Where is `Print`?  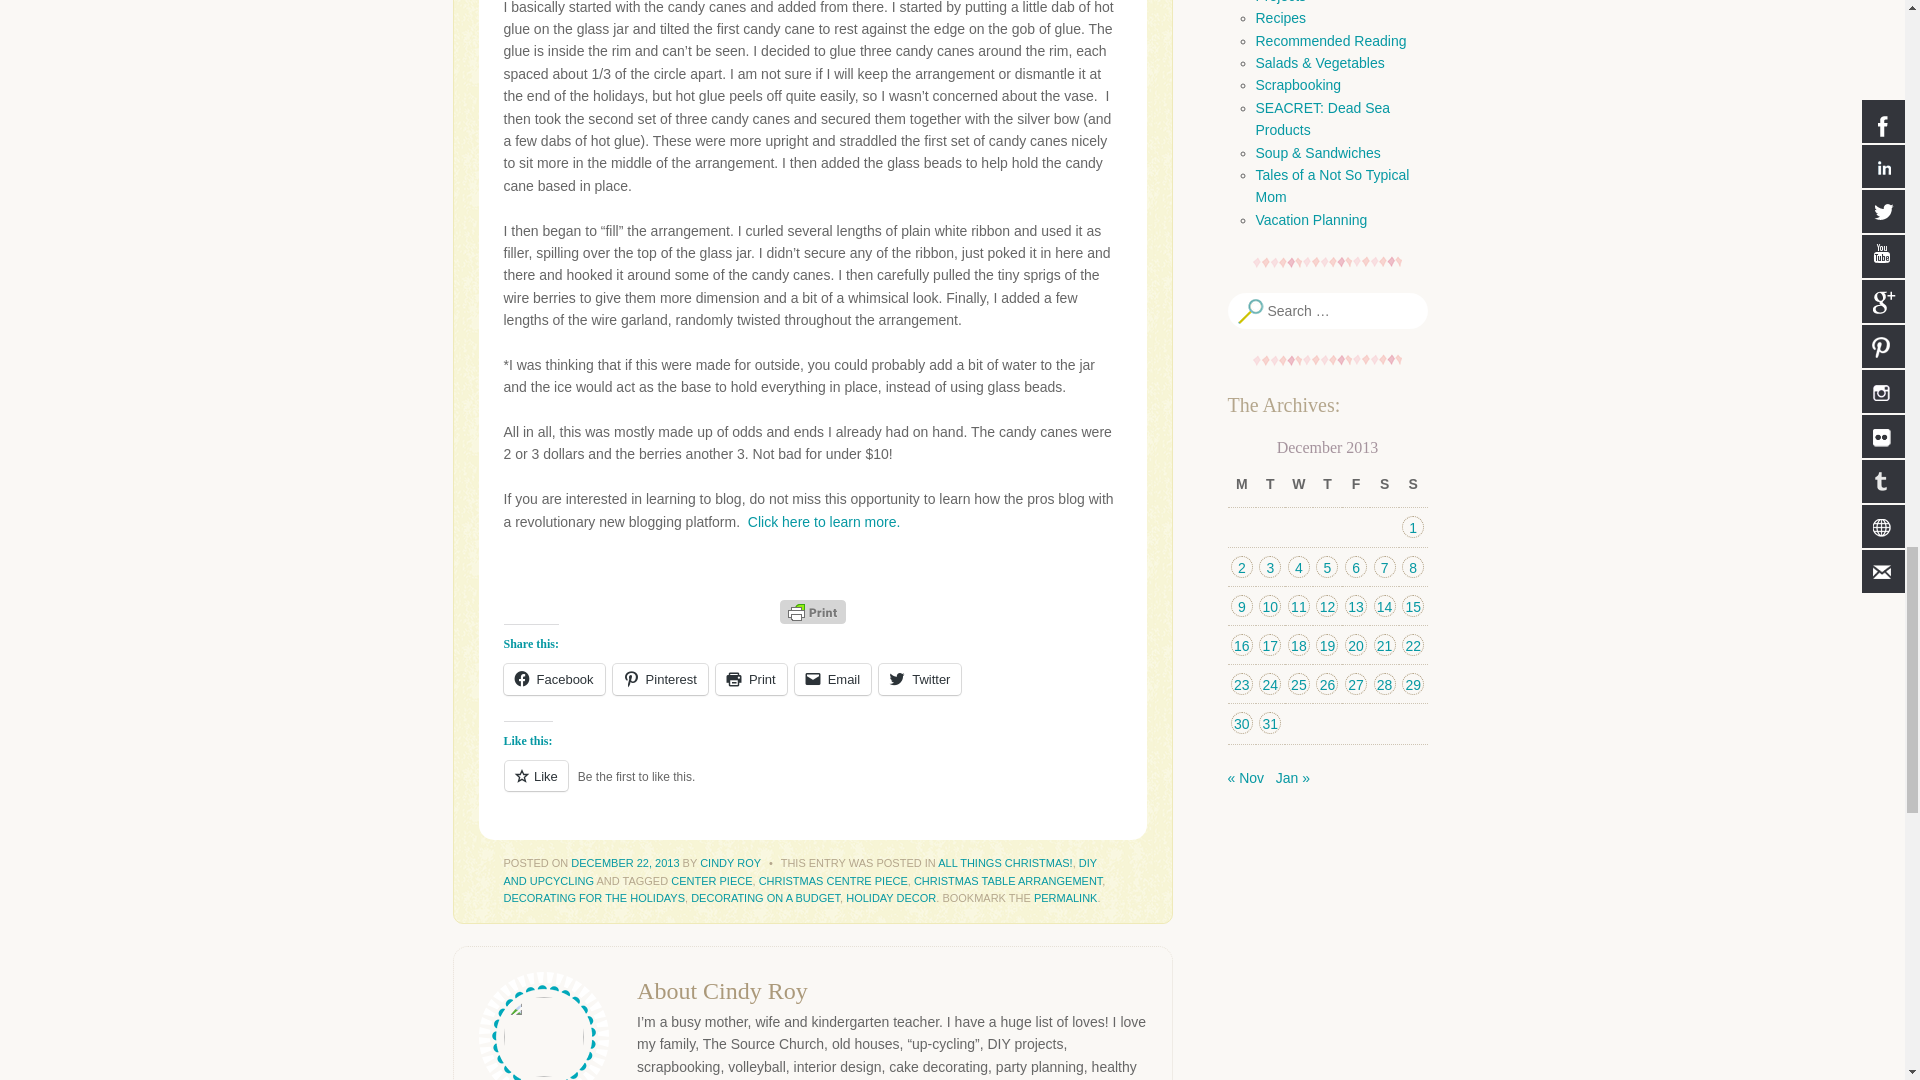
Print is located at coordinates (752, 680).